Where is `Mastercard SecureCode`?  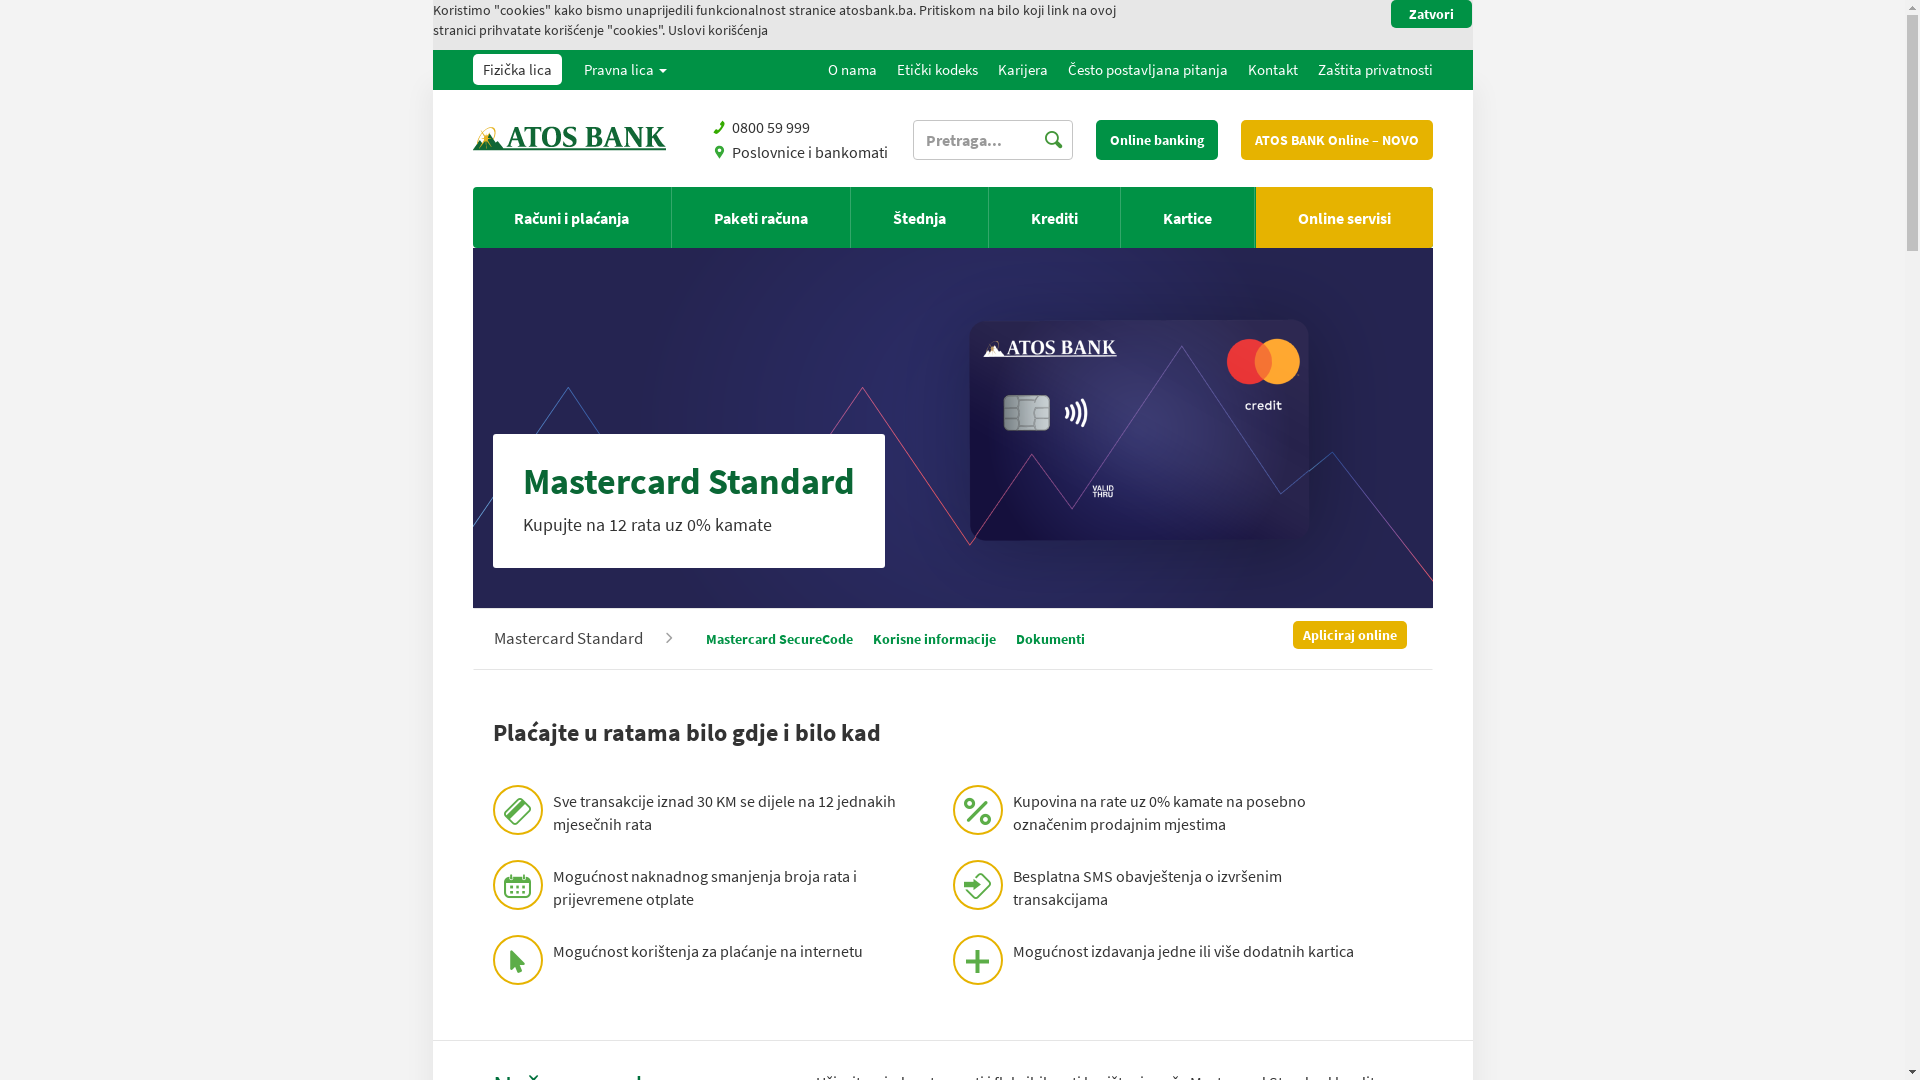 Mastercard SecureCode is located at coordinates (780, 639).